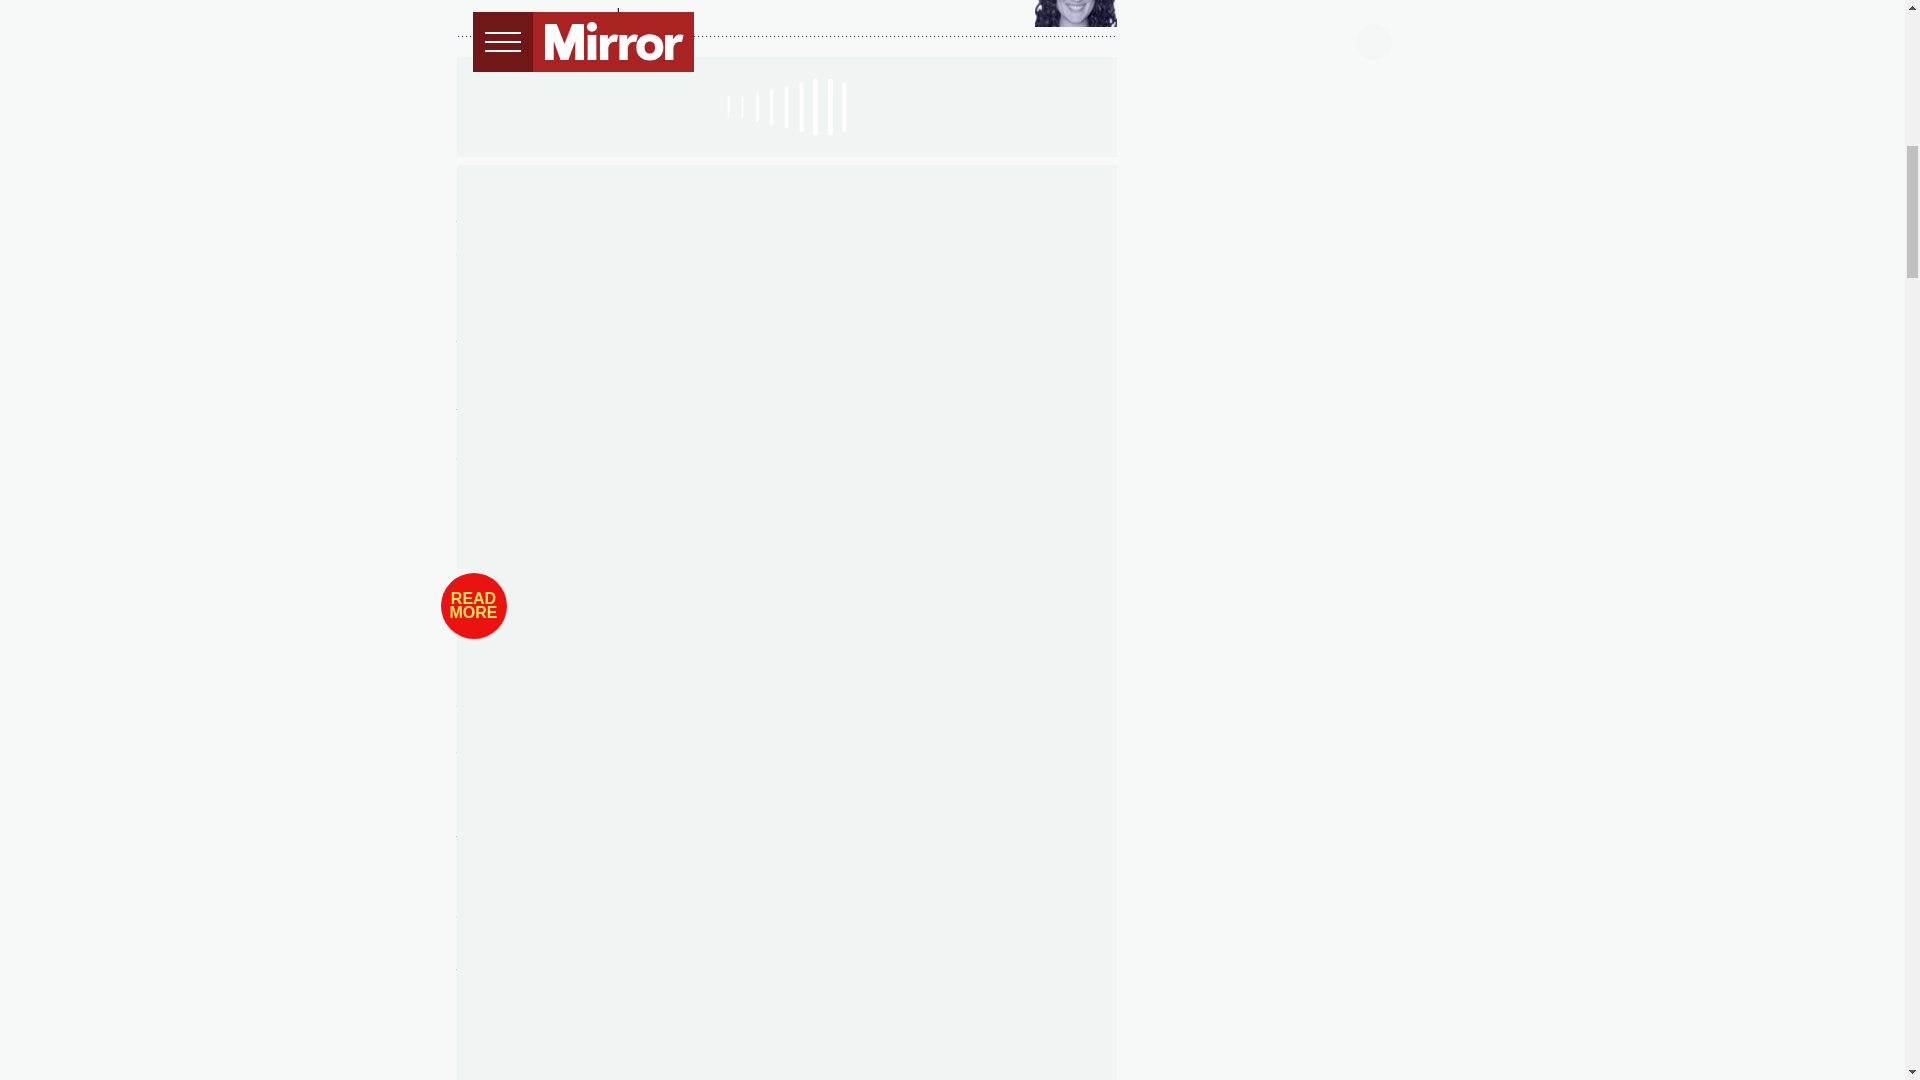  I want to click on Twitter, so click(510, 14).